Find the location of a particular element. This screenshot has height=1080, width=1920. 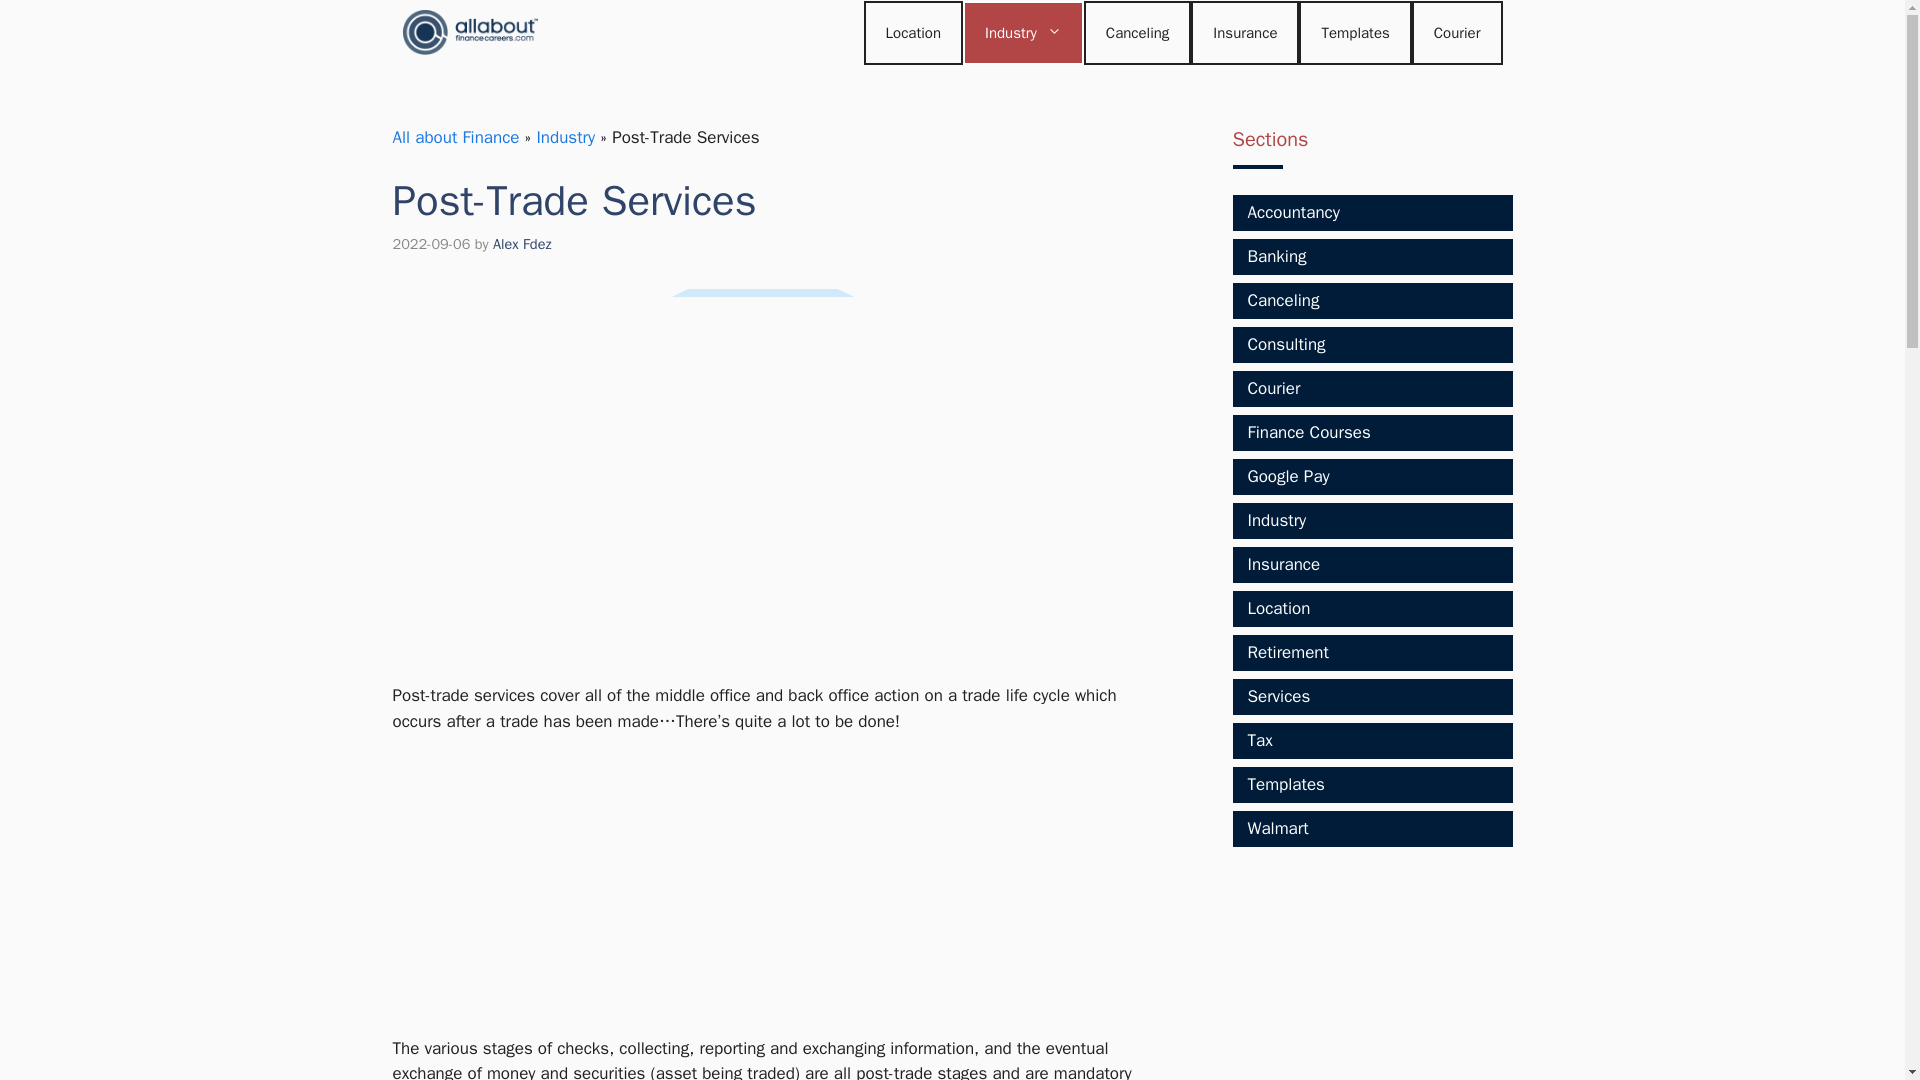

Retirement is located at coordinates (1288, 652).